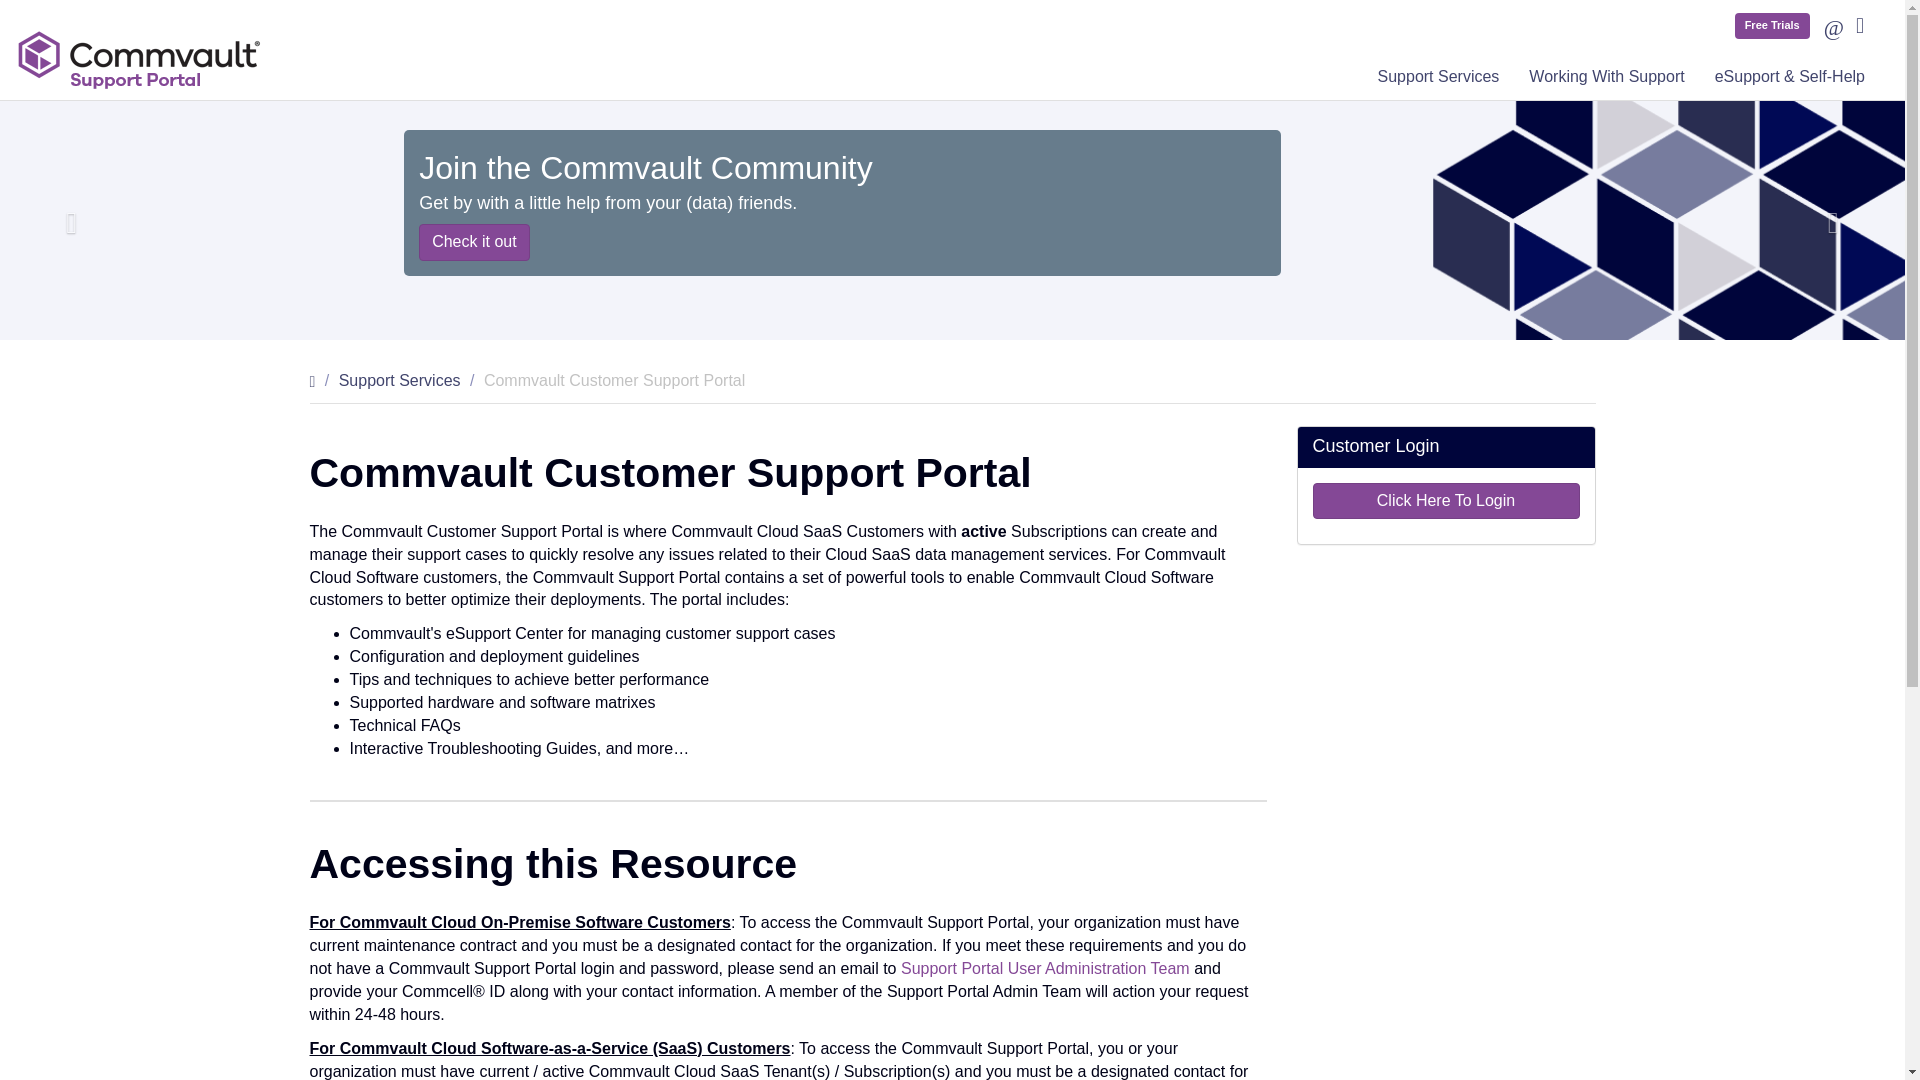 This screenshot has width=1920, height=1080. Describe the element at coordinates (1606, 74) in the screenshot. I see `Working With Support` at that location.